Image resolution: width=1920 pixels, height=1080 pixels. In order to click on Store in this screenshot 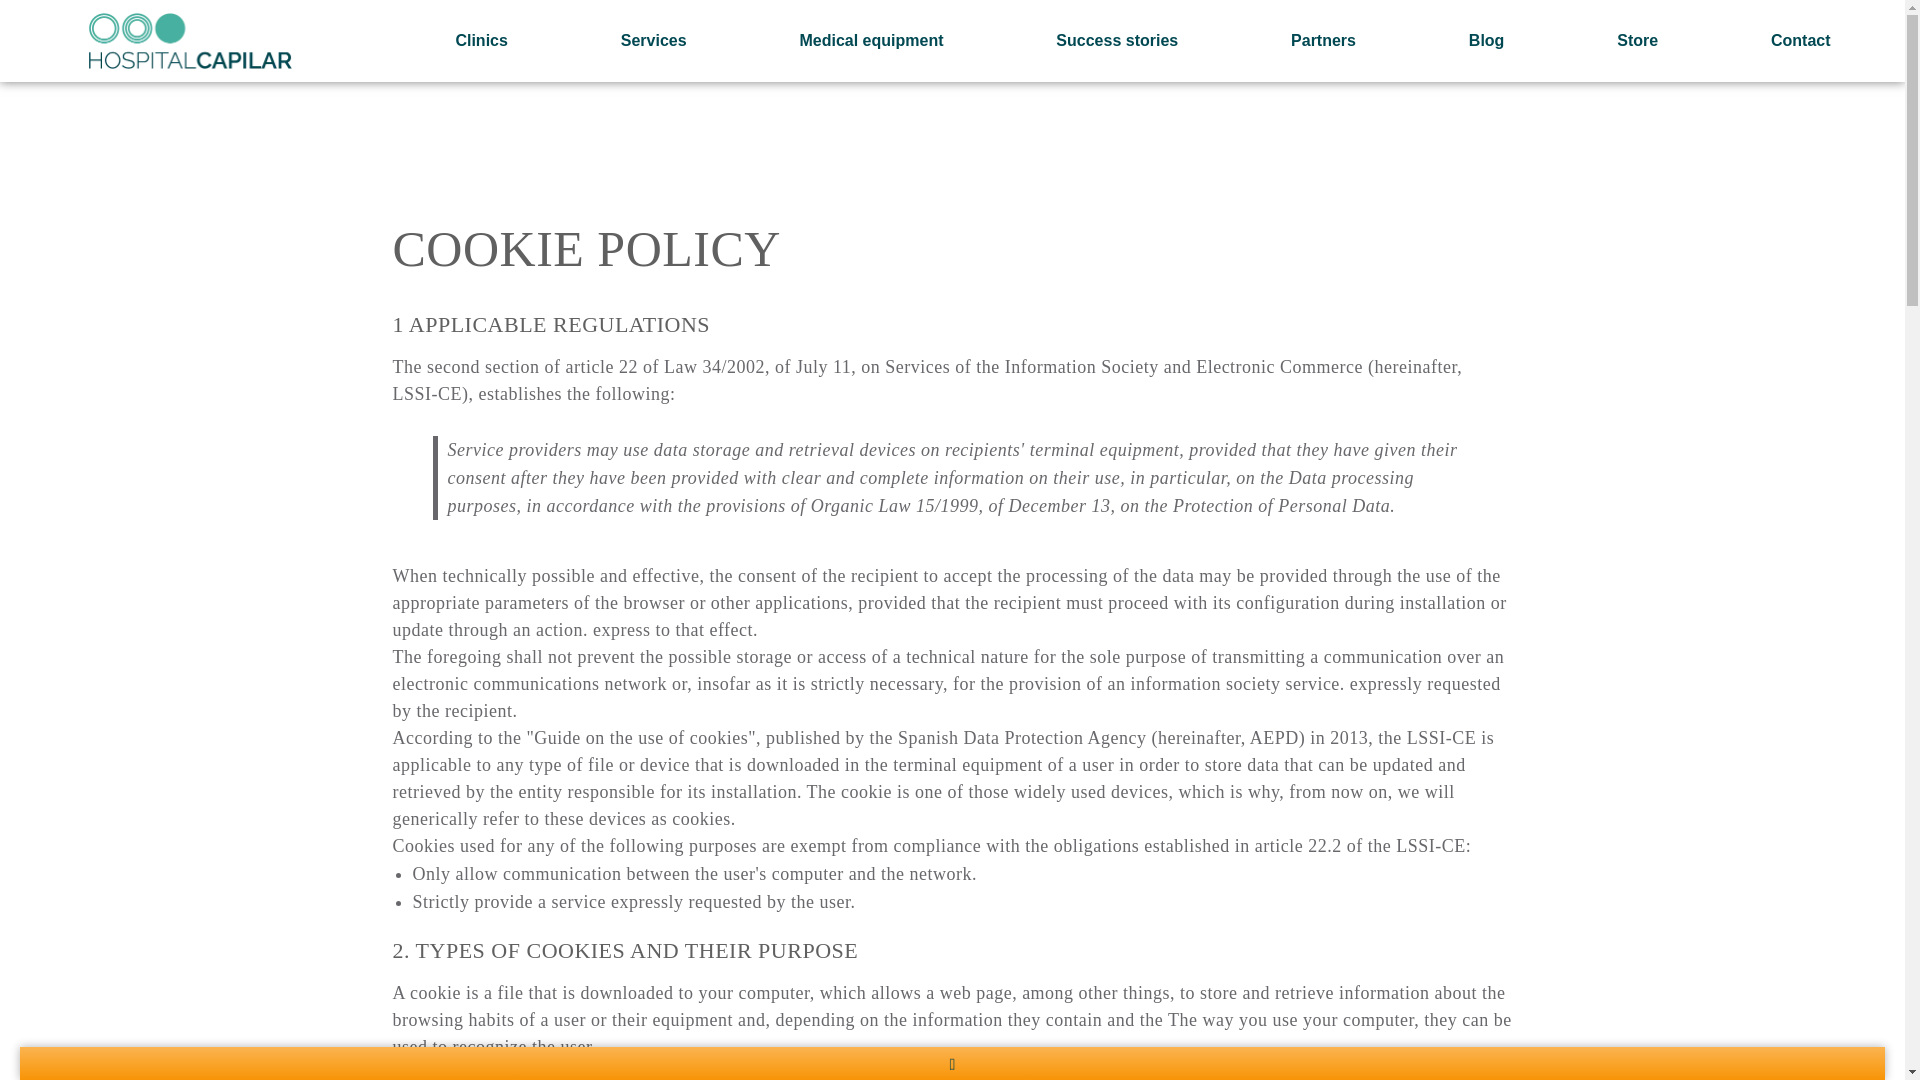, I will do `click(1637, 40)`.